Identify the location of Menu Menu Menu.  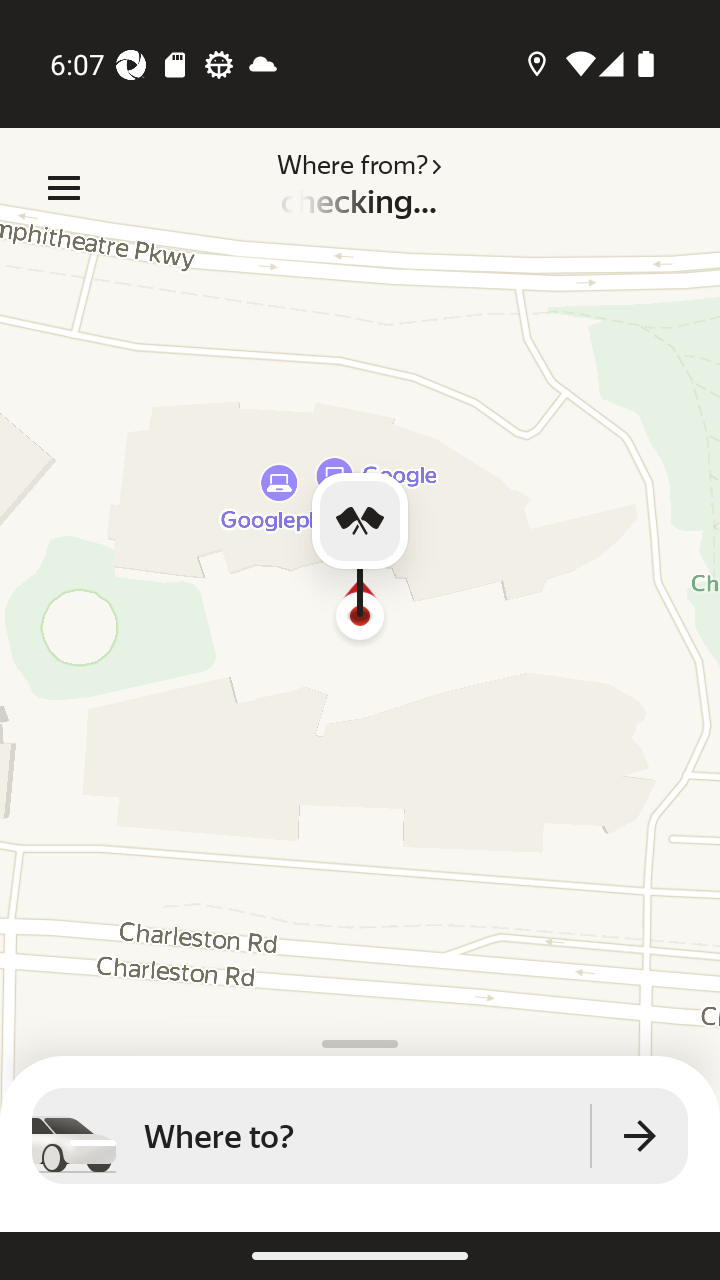
(64, 188).